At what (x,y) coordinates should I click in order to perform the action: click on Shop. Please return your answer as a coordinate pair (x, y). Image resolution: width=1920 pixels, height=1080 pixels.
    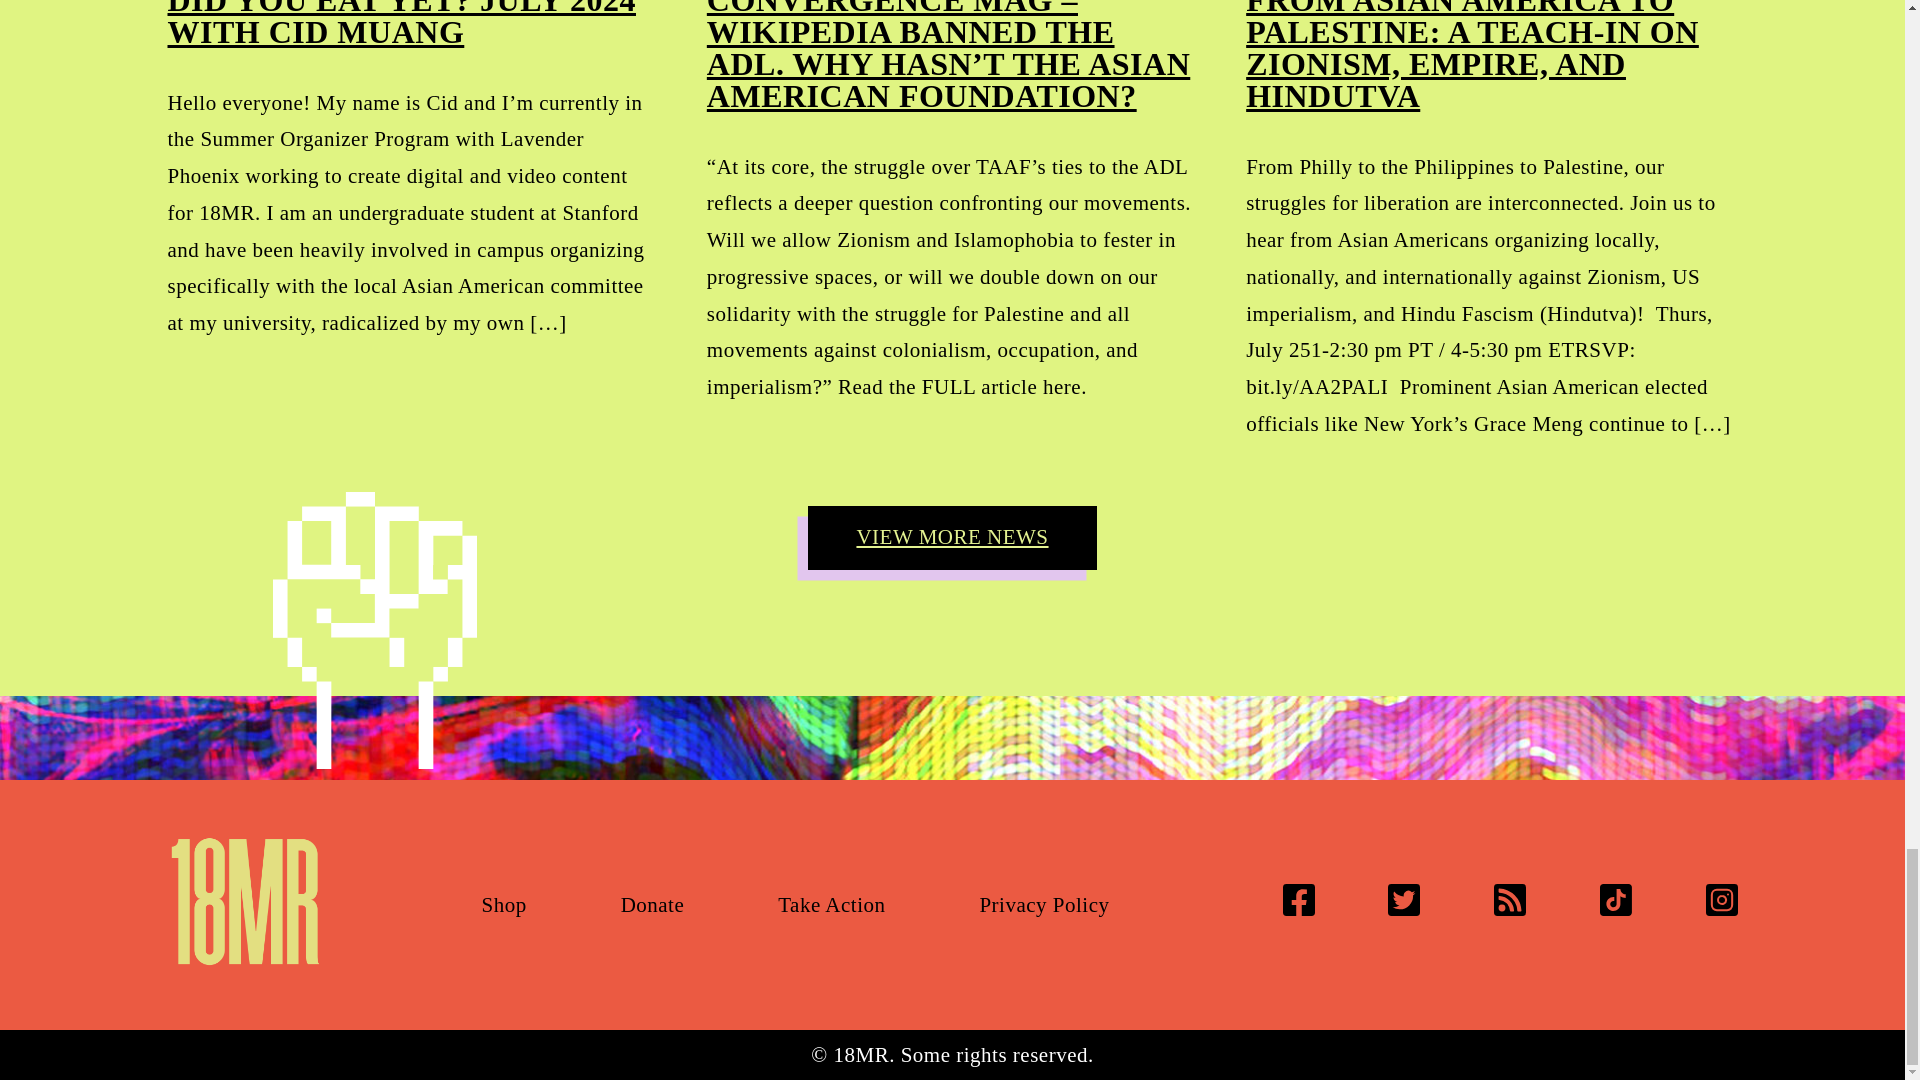
    Looking at the image, I should click on (504, 904).